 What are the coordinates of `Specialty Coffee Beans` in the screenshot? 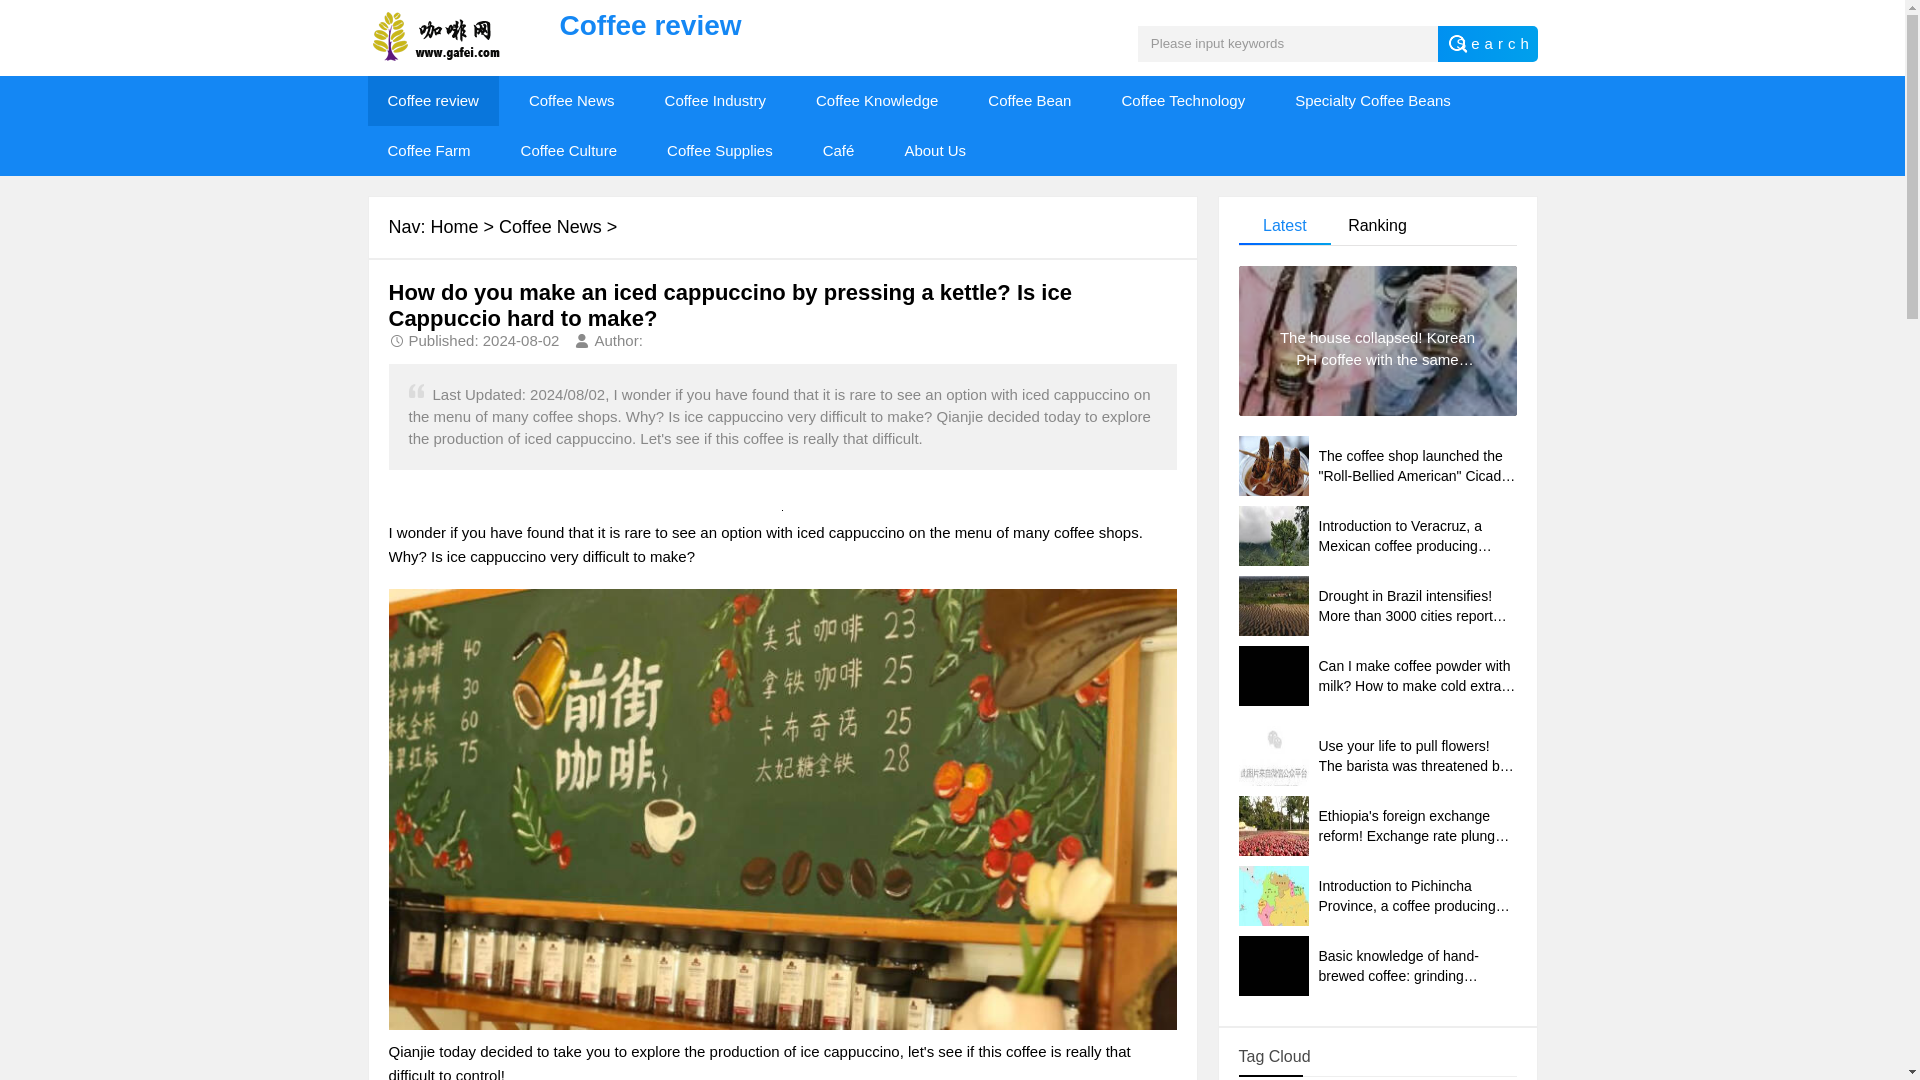 It's located at (1372, 100).